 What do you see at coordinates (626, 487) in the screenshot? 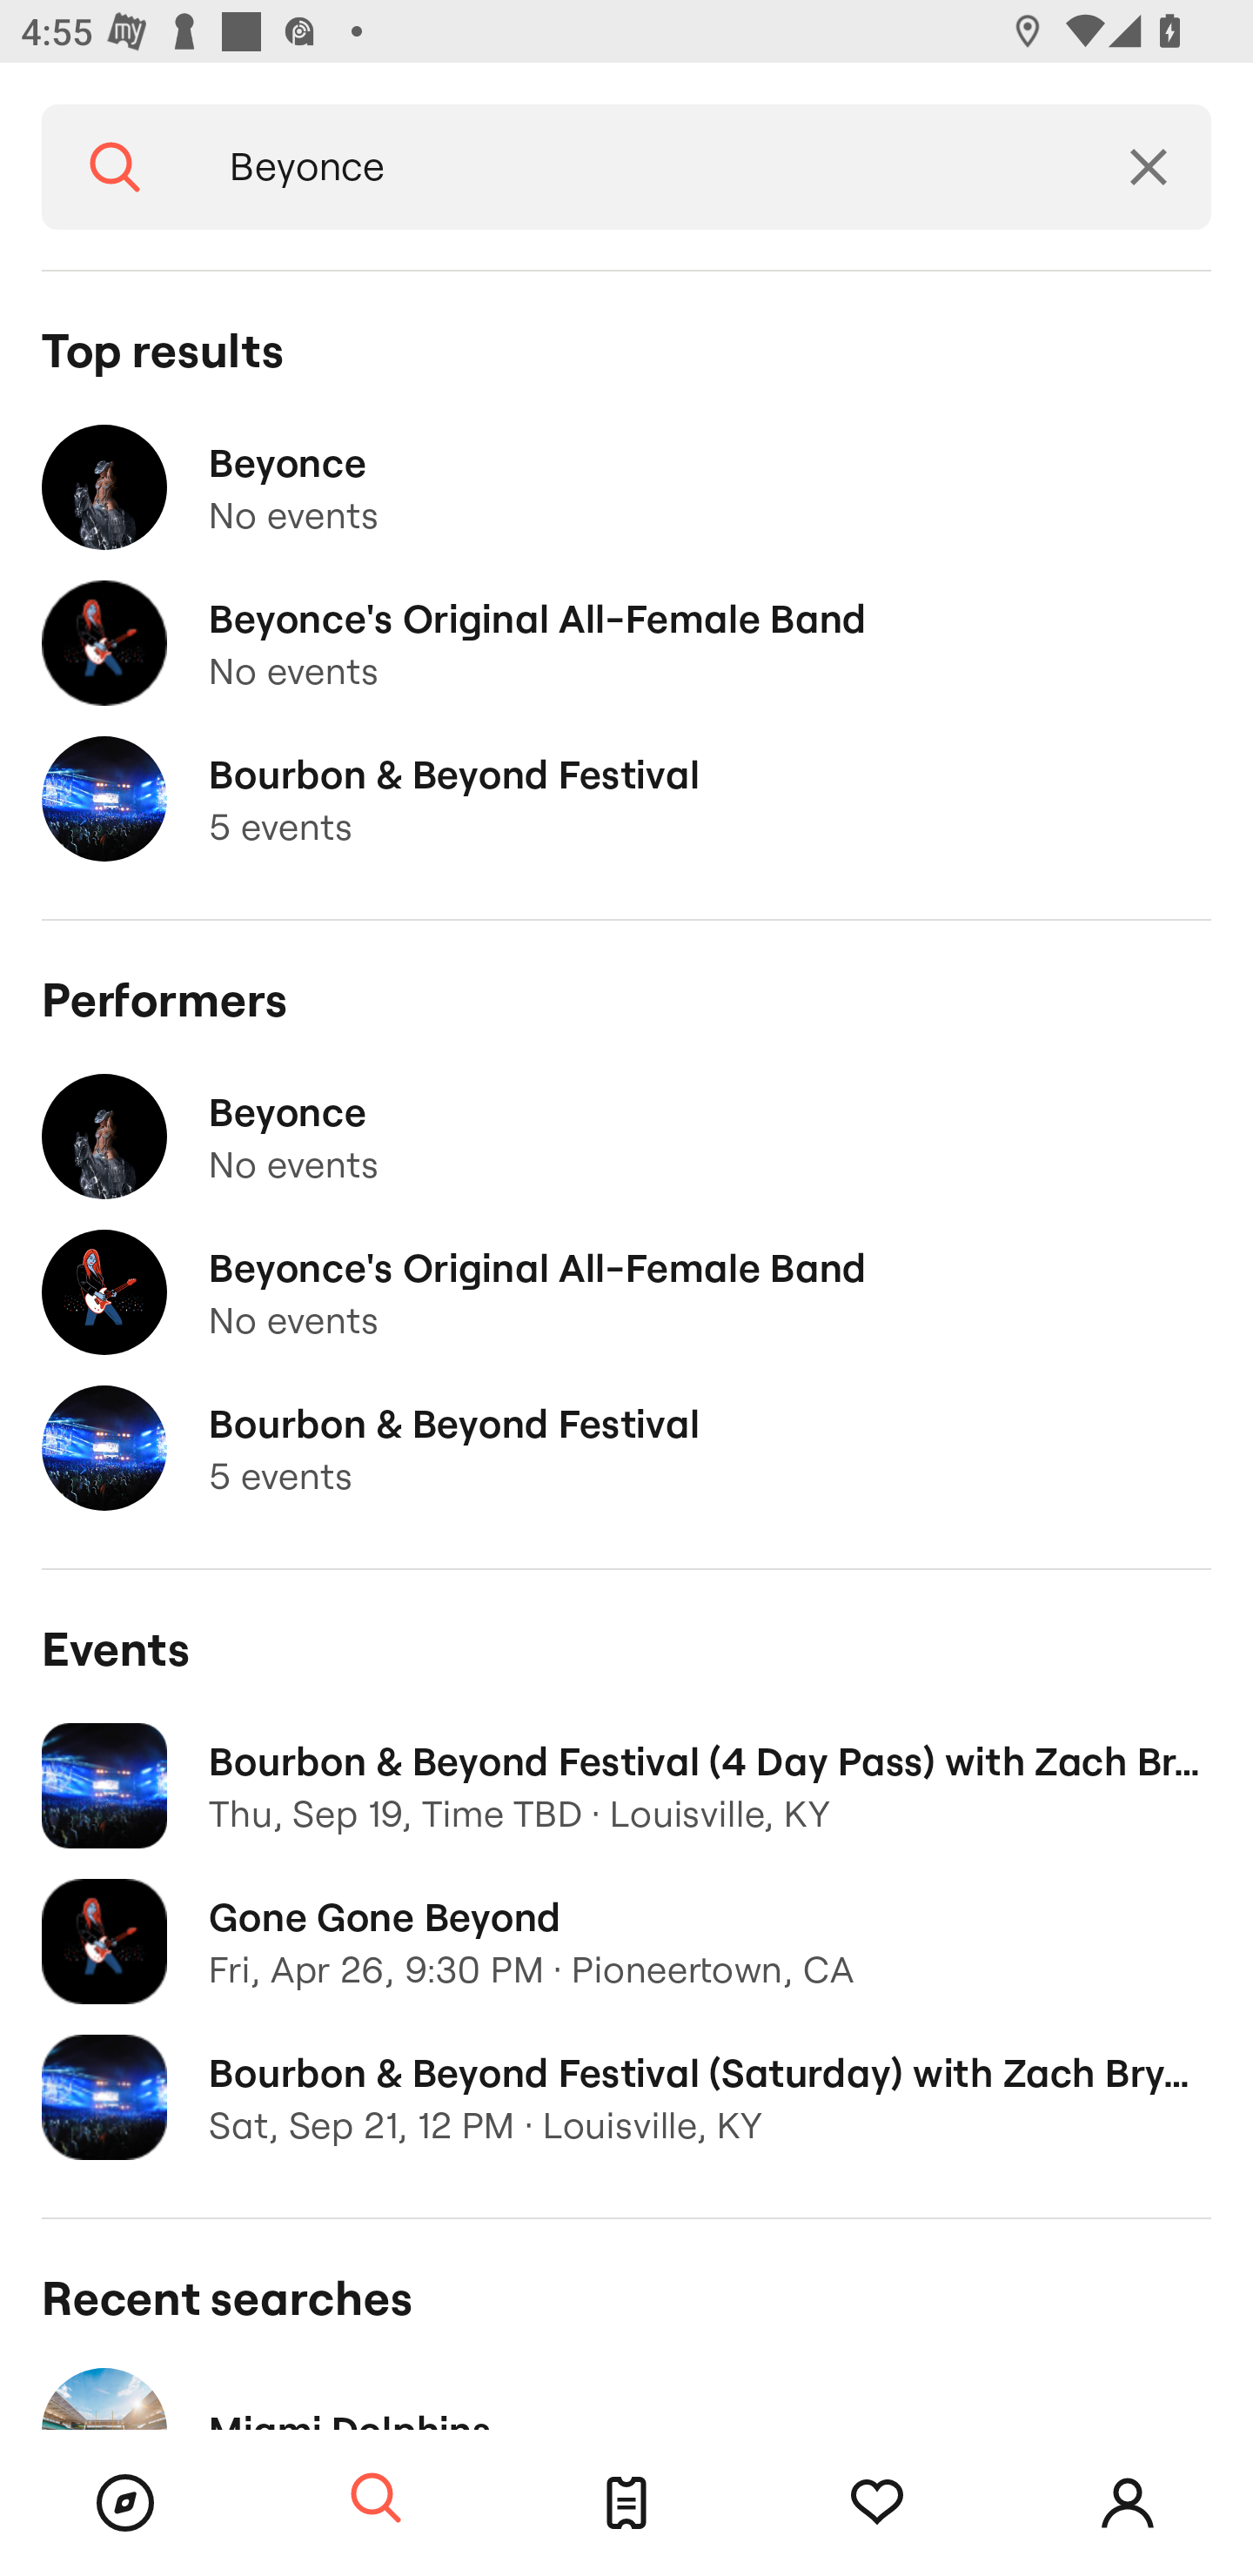
I see `Beyonce No events` at bounding box center [626, 487].